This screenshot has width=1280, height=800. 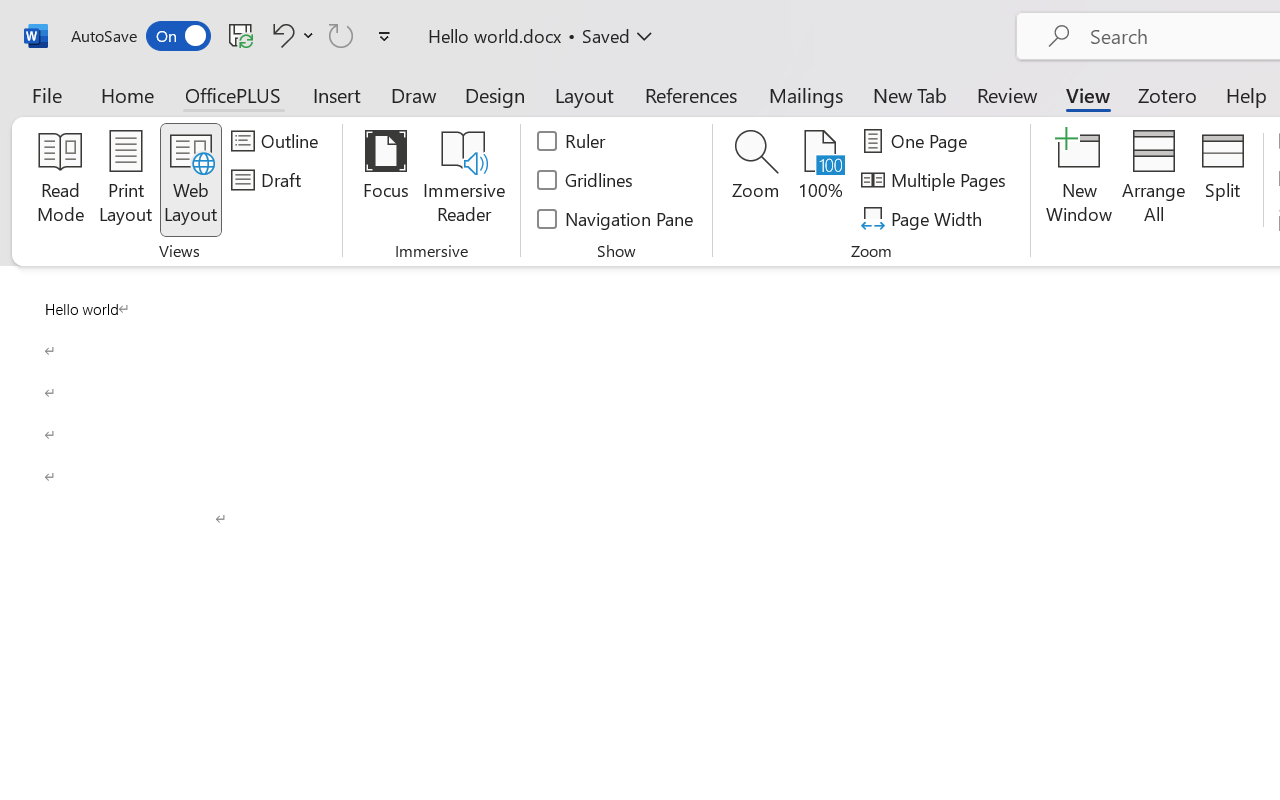 What do you see at coordinates (464, 180) in the screenshot?
I see `Immersive Reader` at bounding box center [464, 180].